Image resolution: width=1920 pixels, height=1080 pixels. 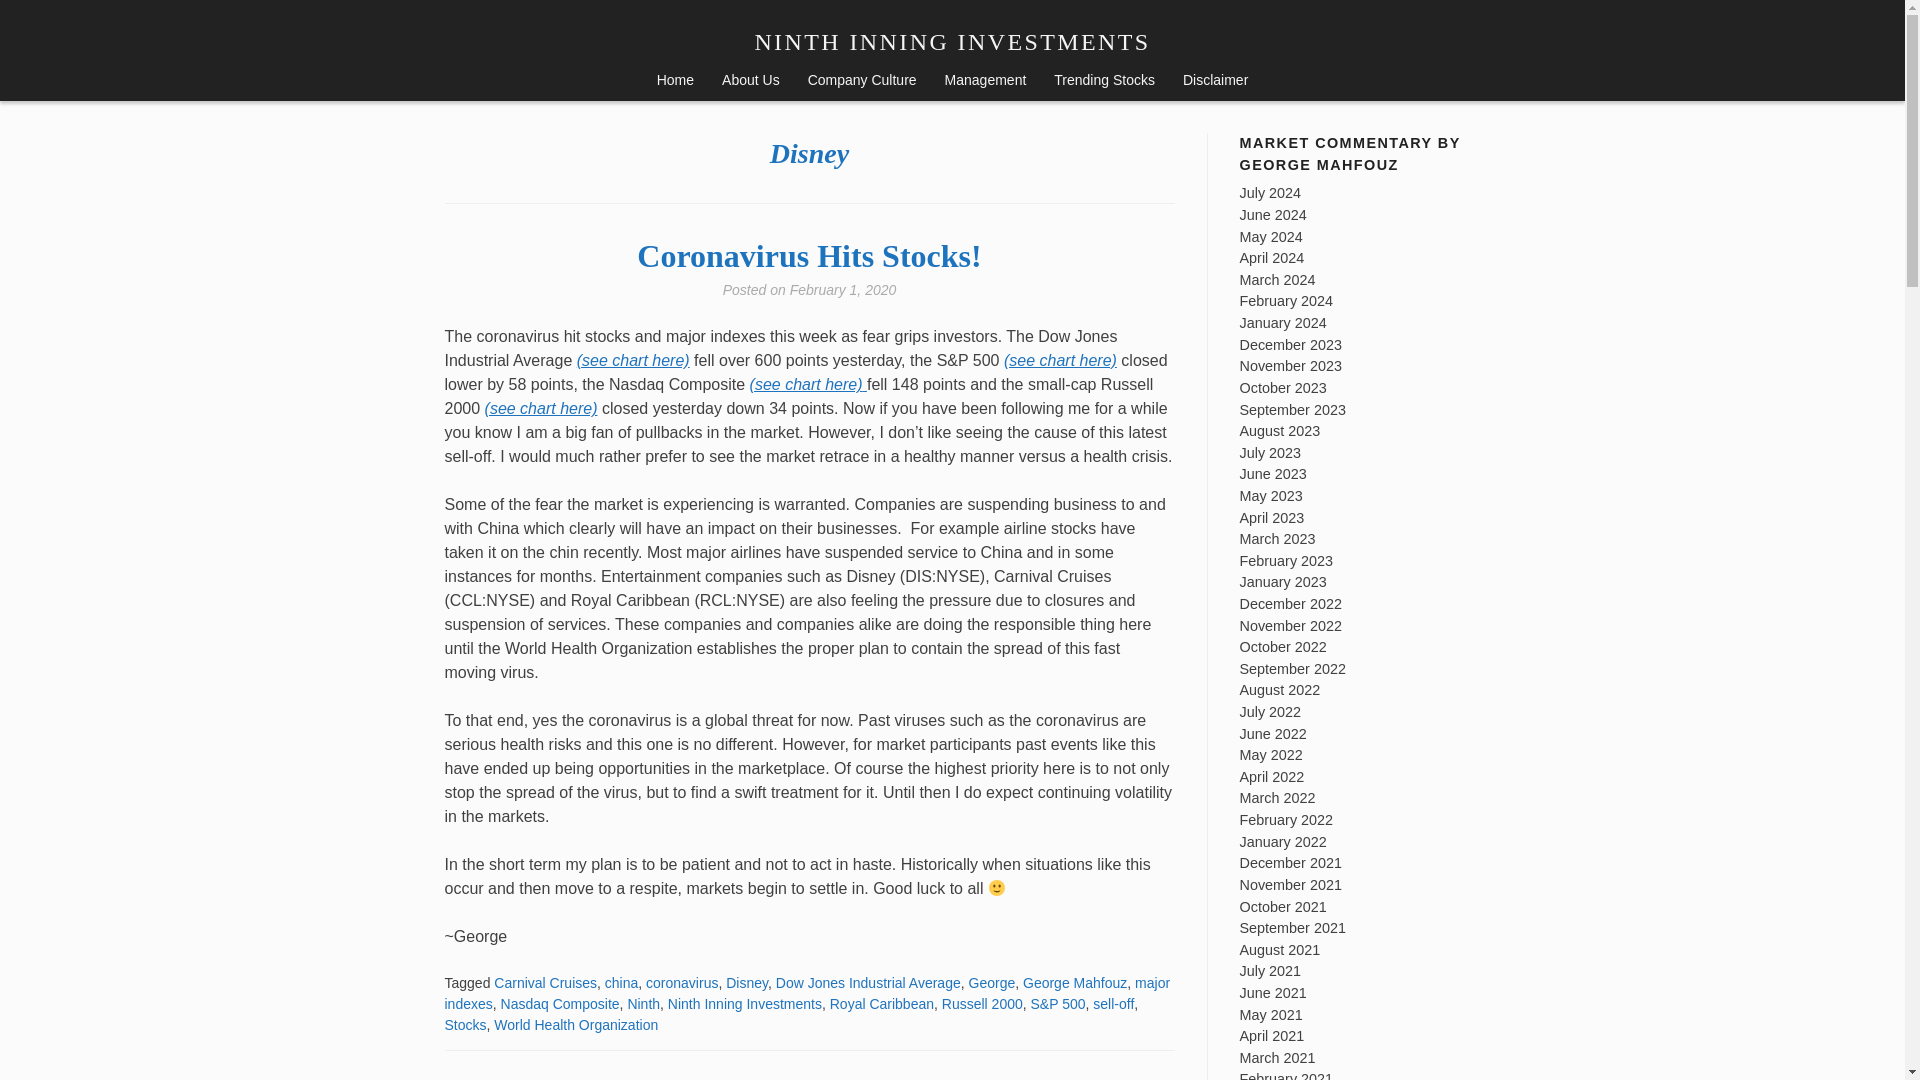 I want to click on Disney, so click(x=746, y=983).